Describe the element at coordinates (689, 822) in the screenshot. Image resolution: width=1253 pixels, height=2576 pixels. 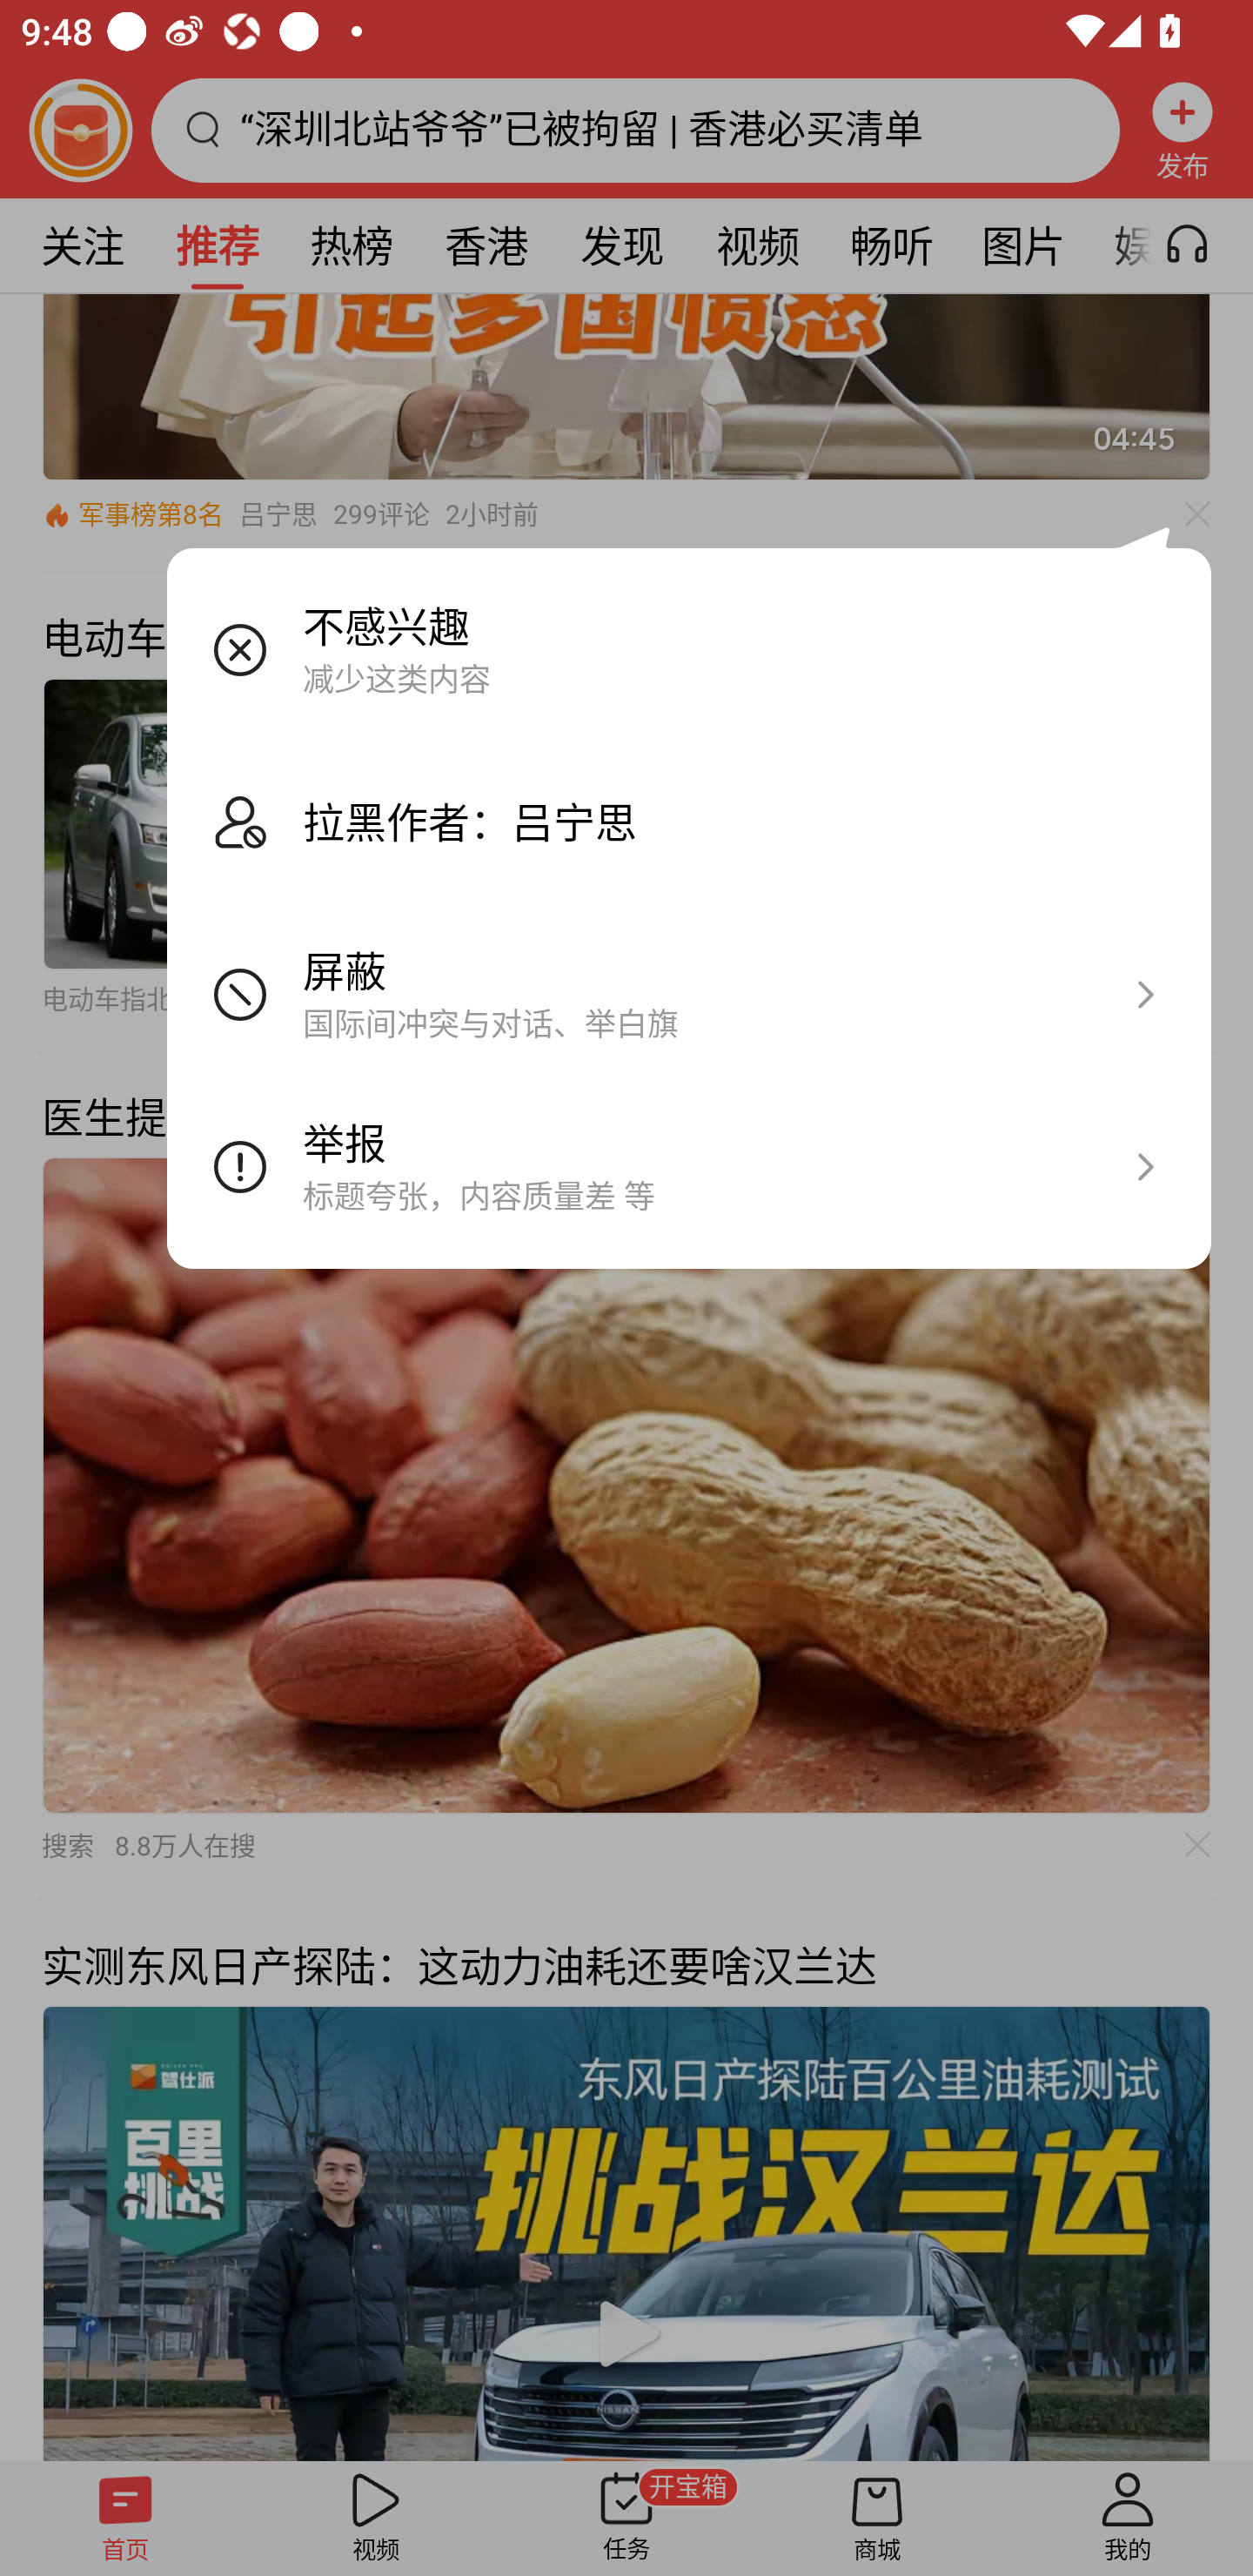
I see `拉黑作者：吕宁思` at that location.